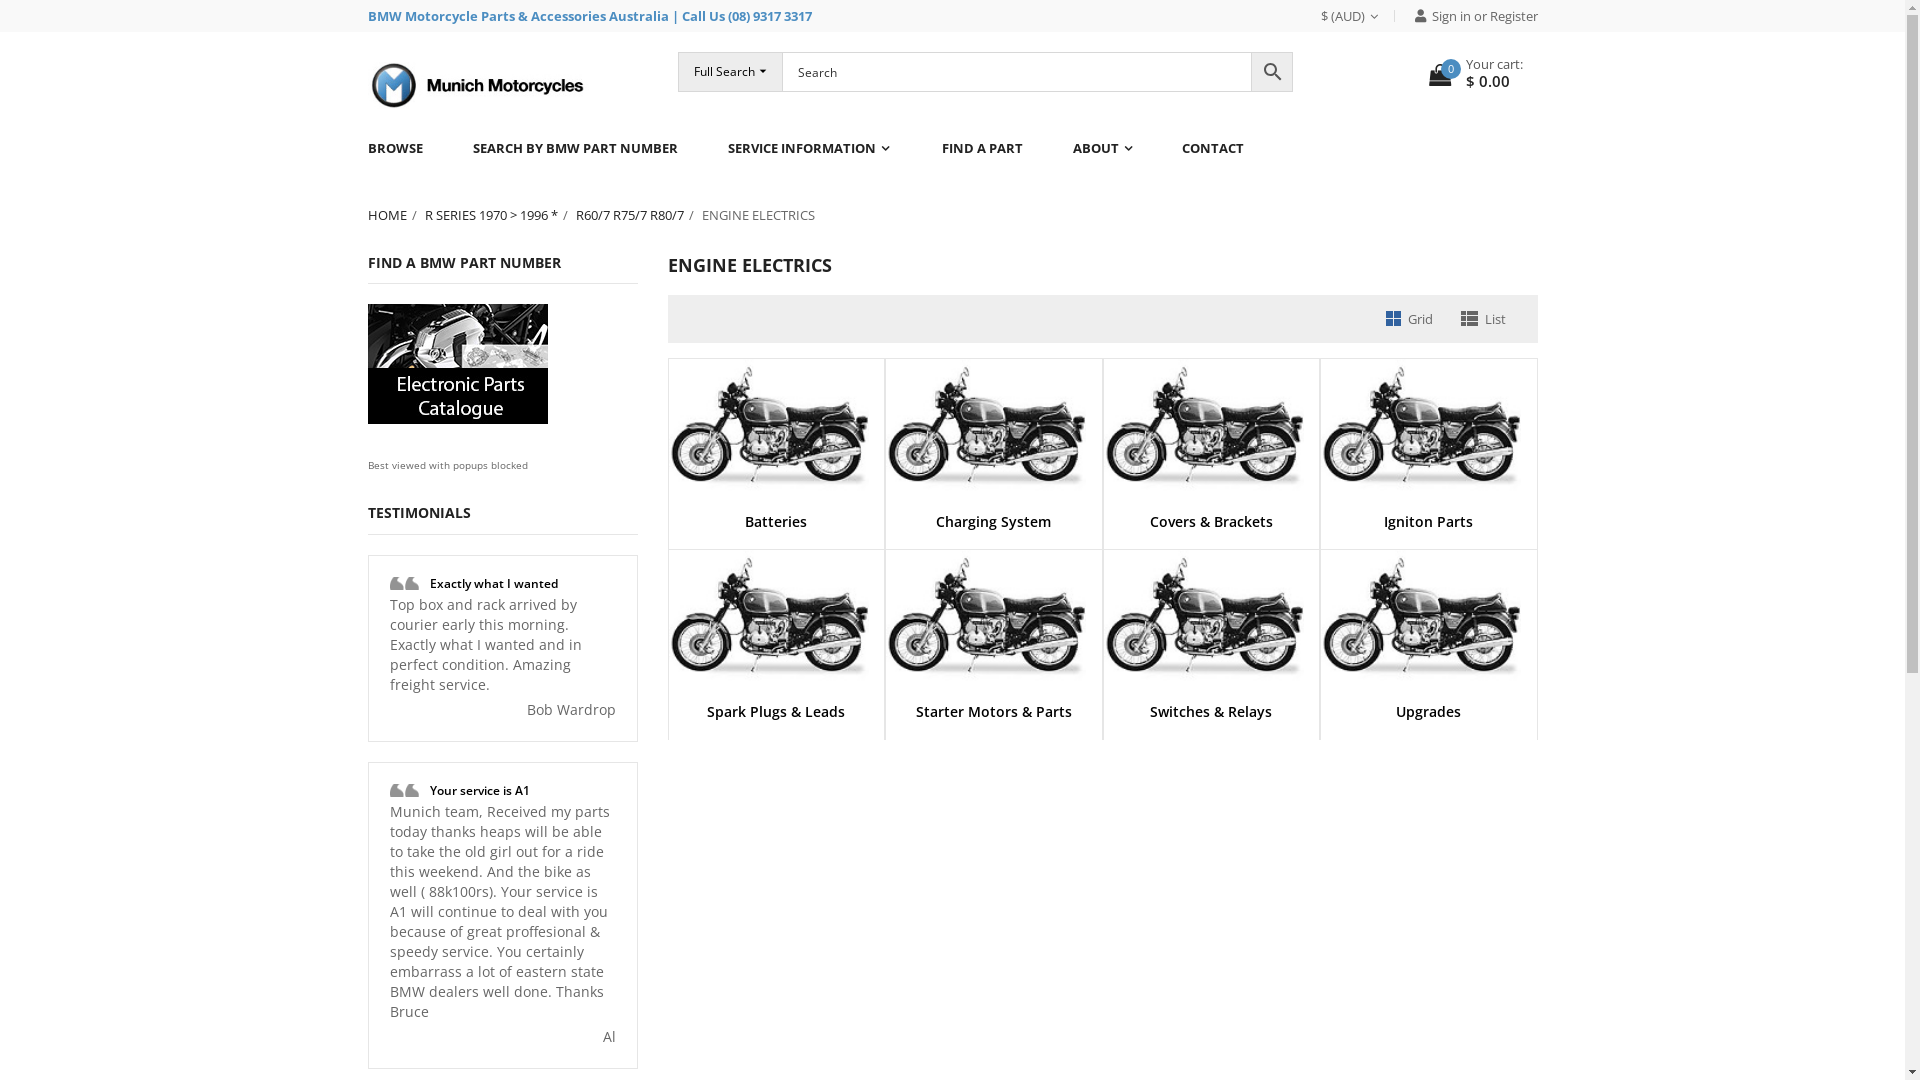 The width and height of the screenshot is (1920, 1080). Describe the element at coordinates (1212, 472) in the screenshot. I see `Covers & Brackets` at that location.